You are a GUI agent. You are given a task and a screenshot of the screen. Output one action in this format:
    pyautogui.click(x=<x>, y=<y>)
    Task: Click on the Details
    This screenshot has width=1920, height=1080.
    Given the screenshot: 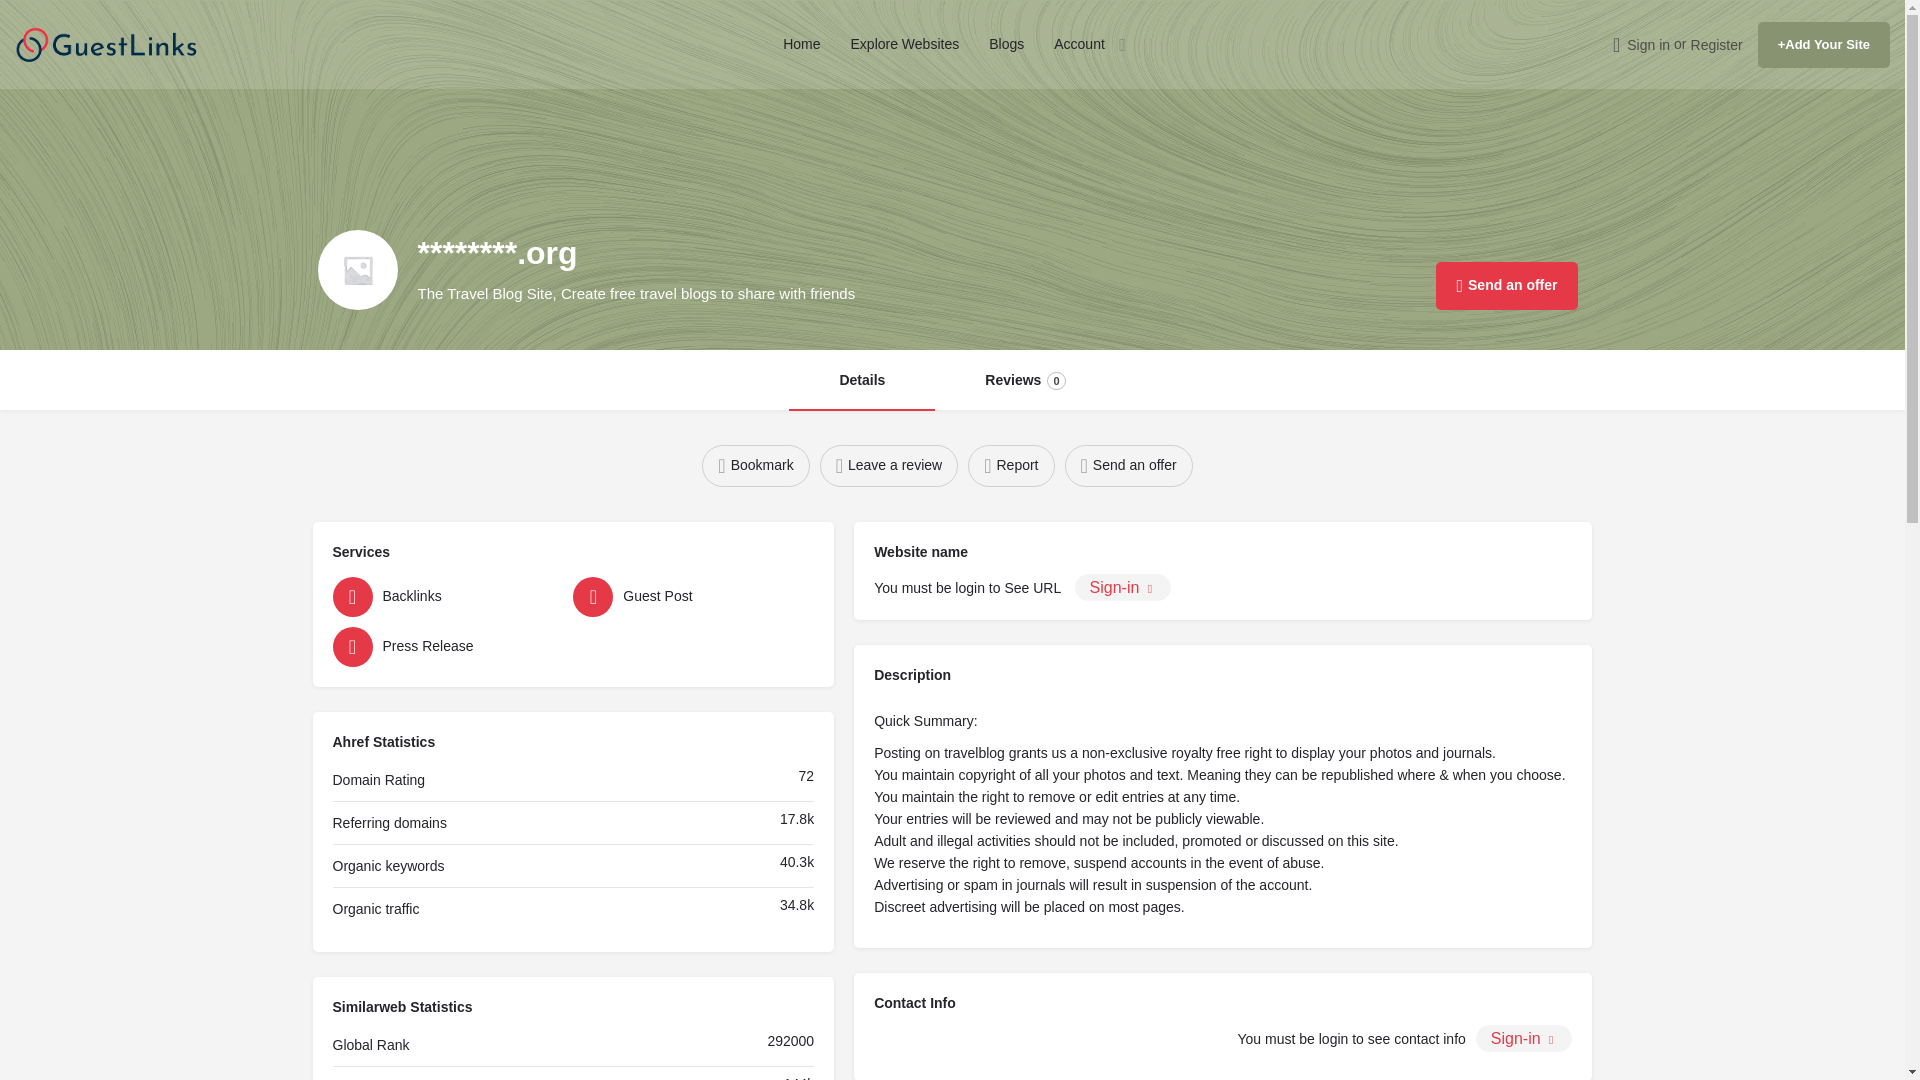 What is the action you would take?
    pyautogui.click(x=862, y=381)
    